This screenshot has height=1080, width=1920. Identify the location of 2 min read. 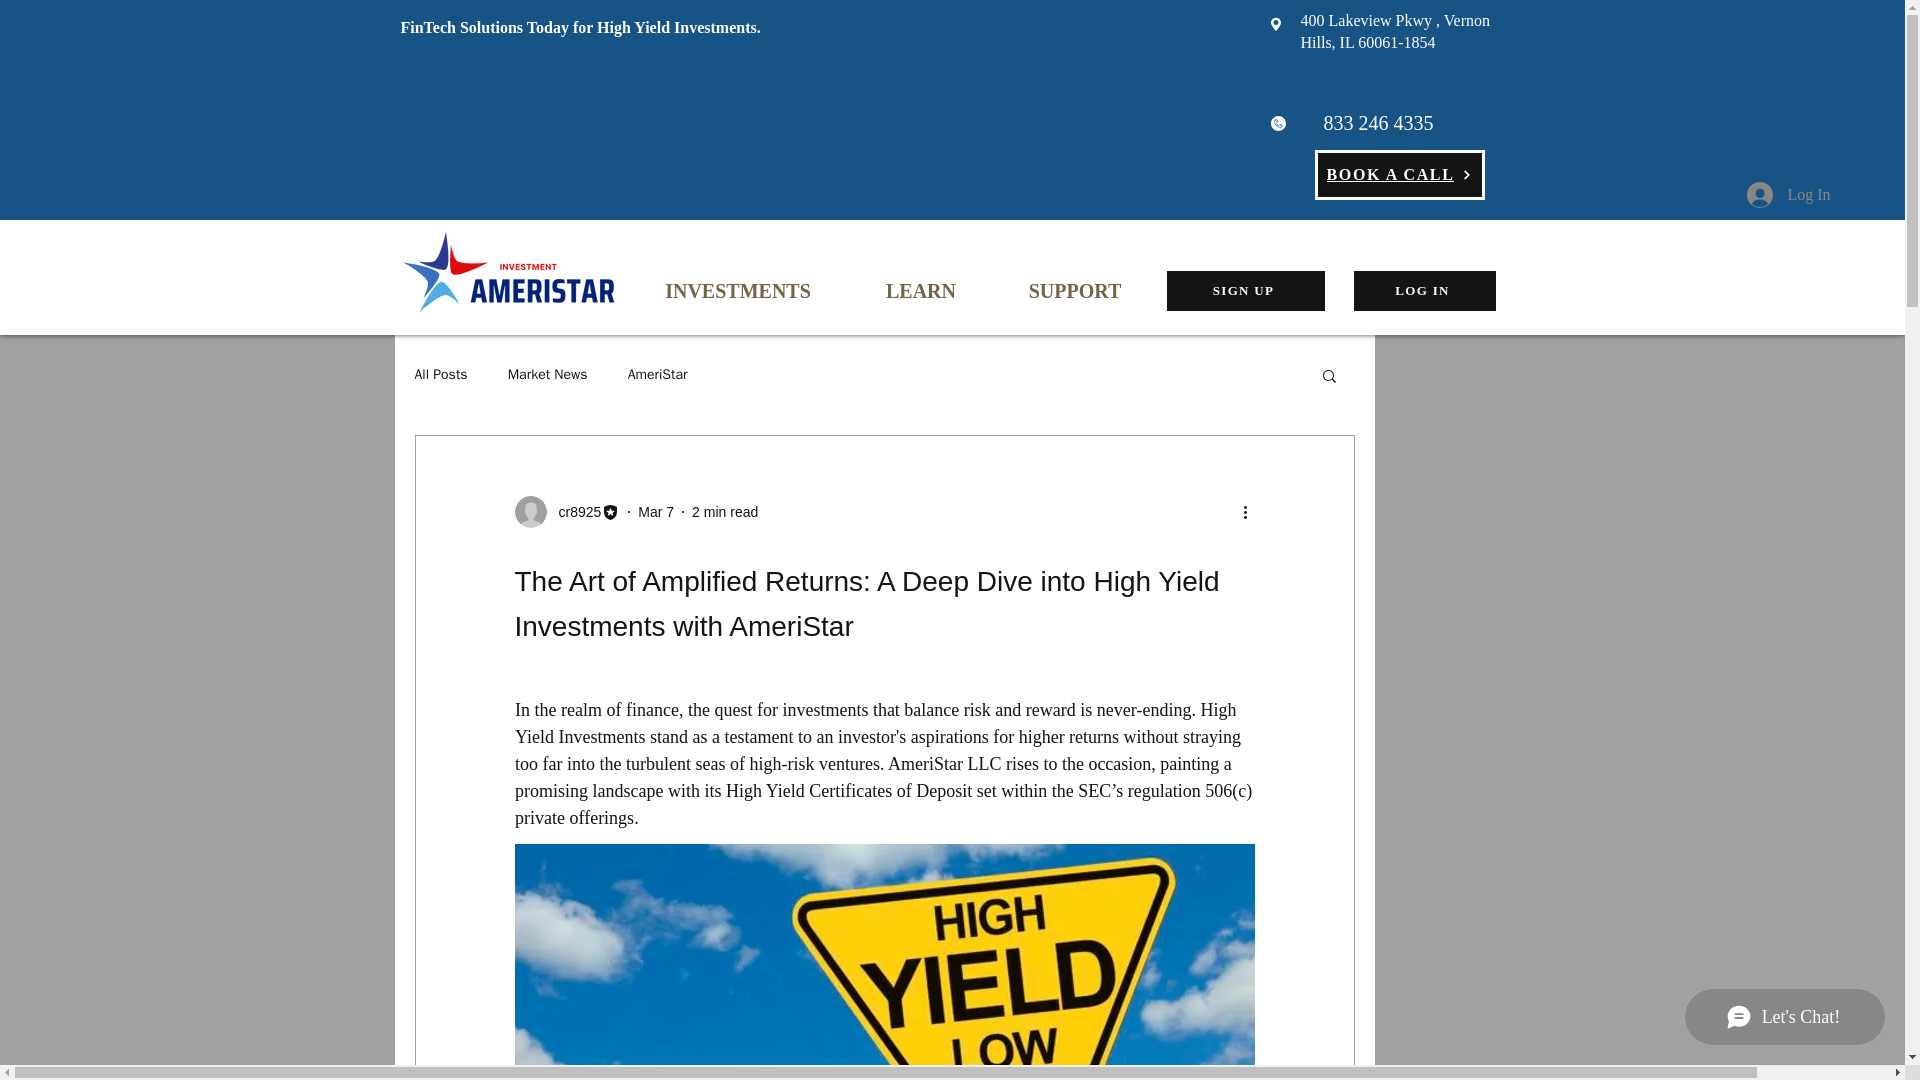
(724, 512).